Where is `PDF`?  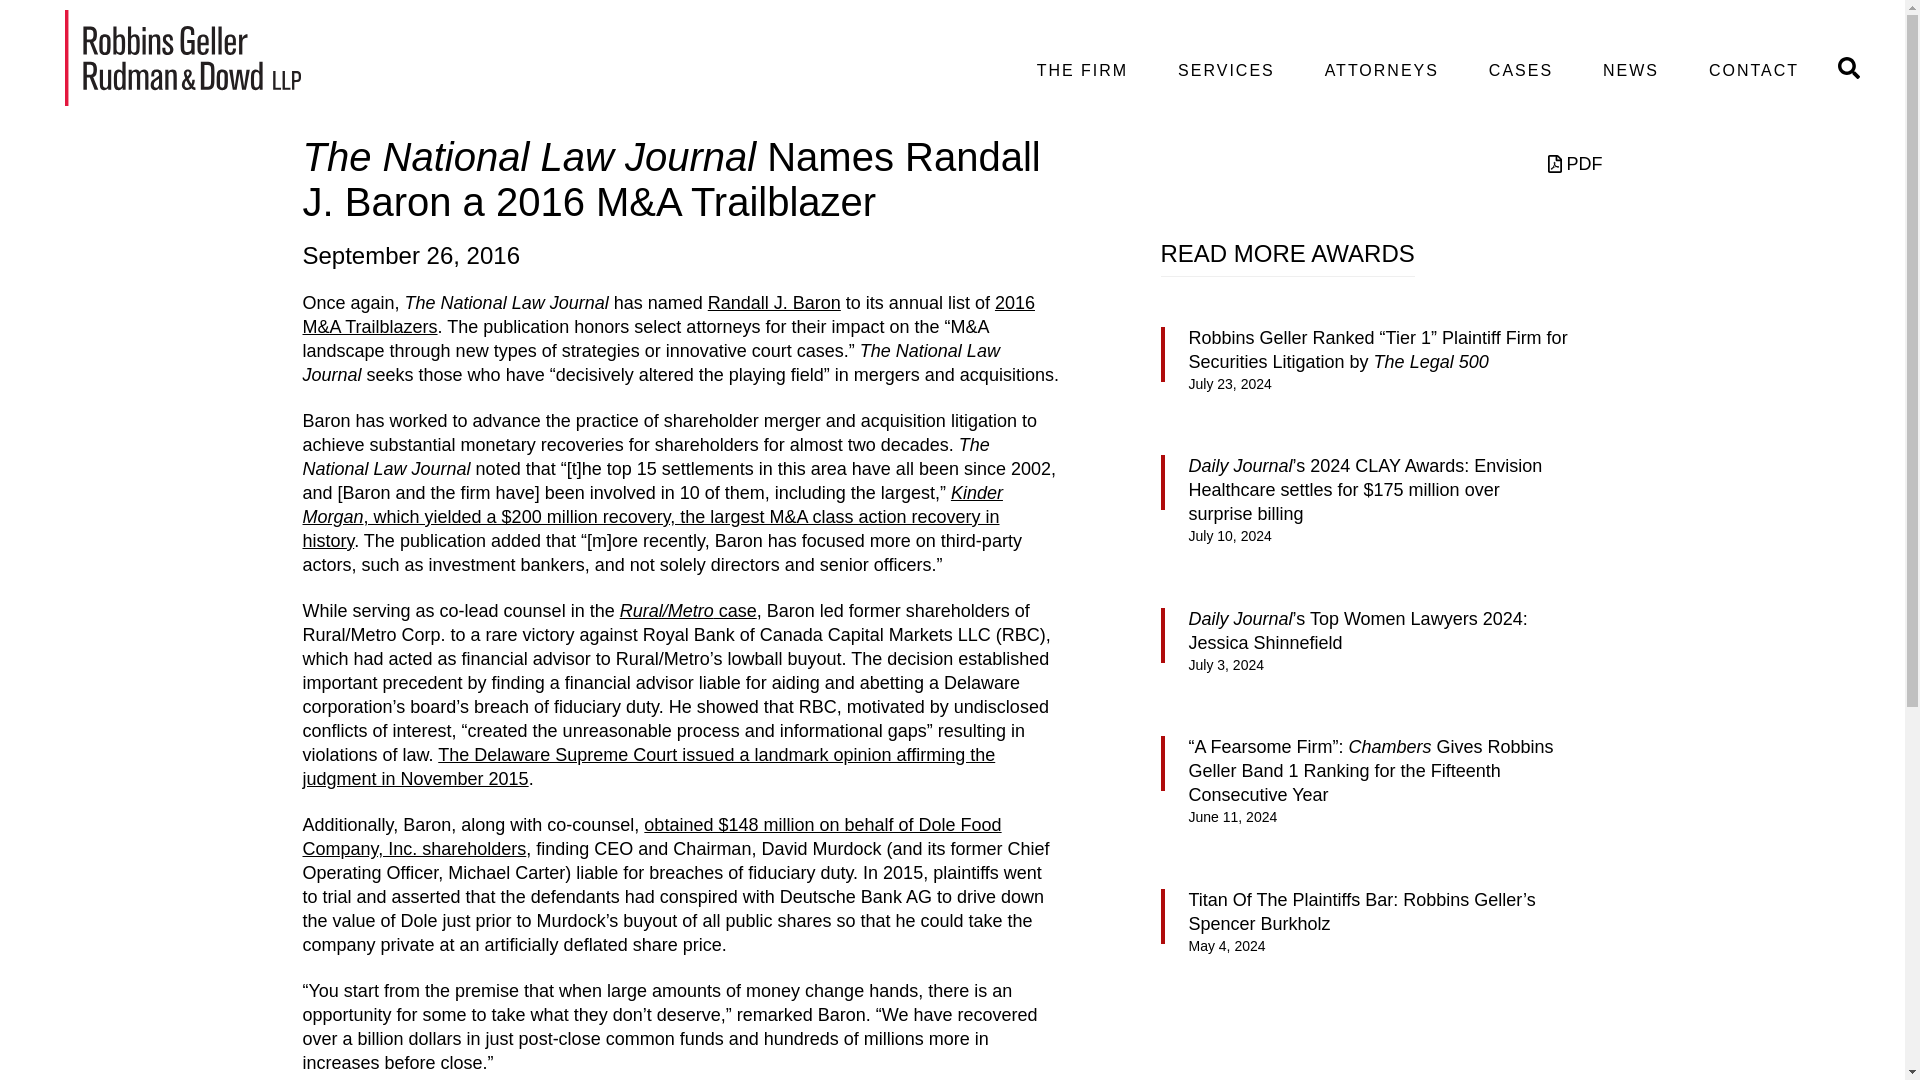 PDF is located at coordinates (1575, 164).